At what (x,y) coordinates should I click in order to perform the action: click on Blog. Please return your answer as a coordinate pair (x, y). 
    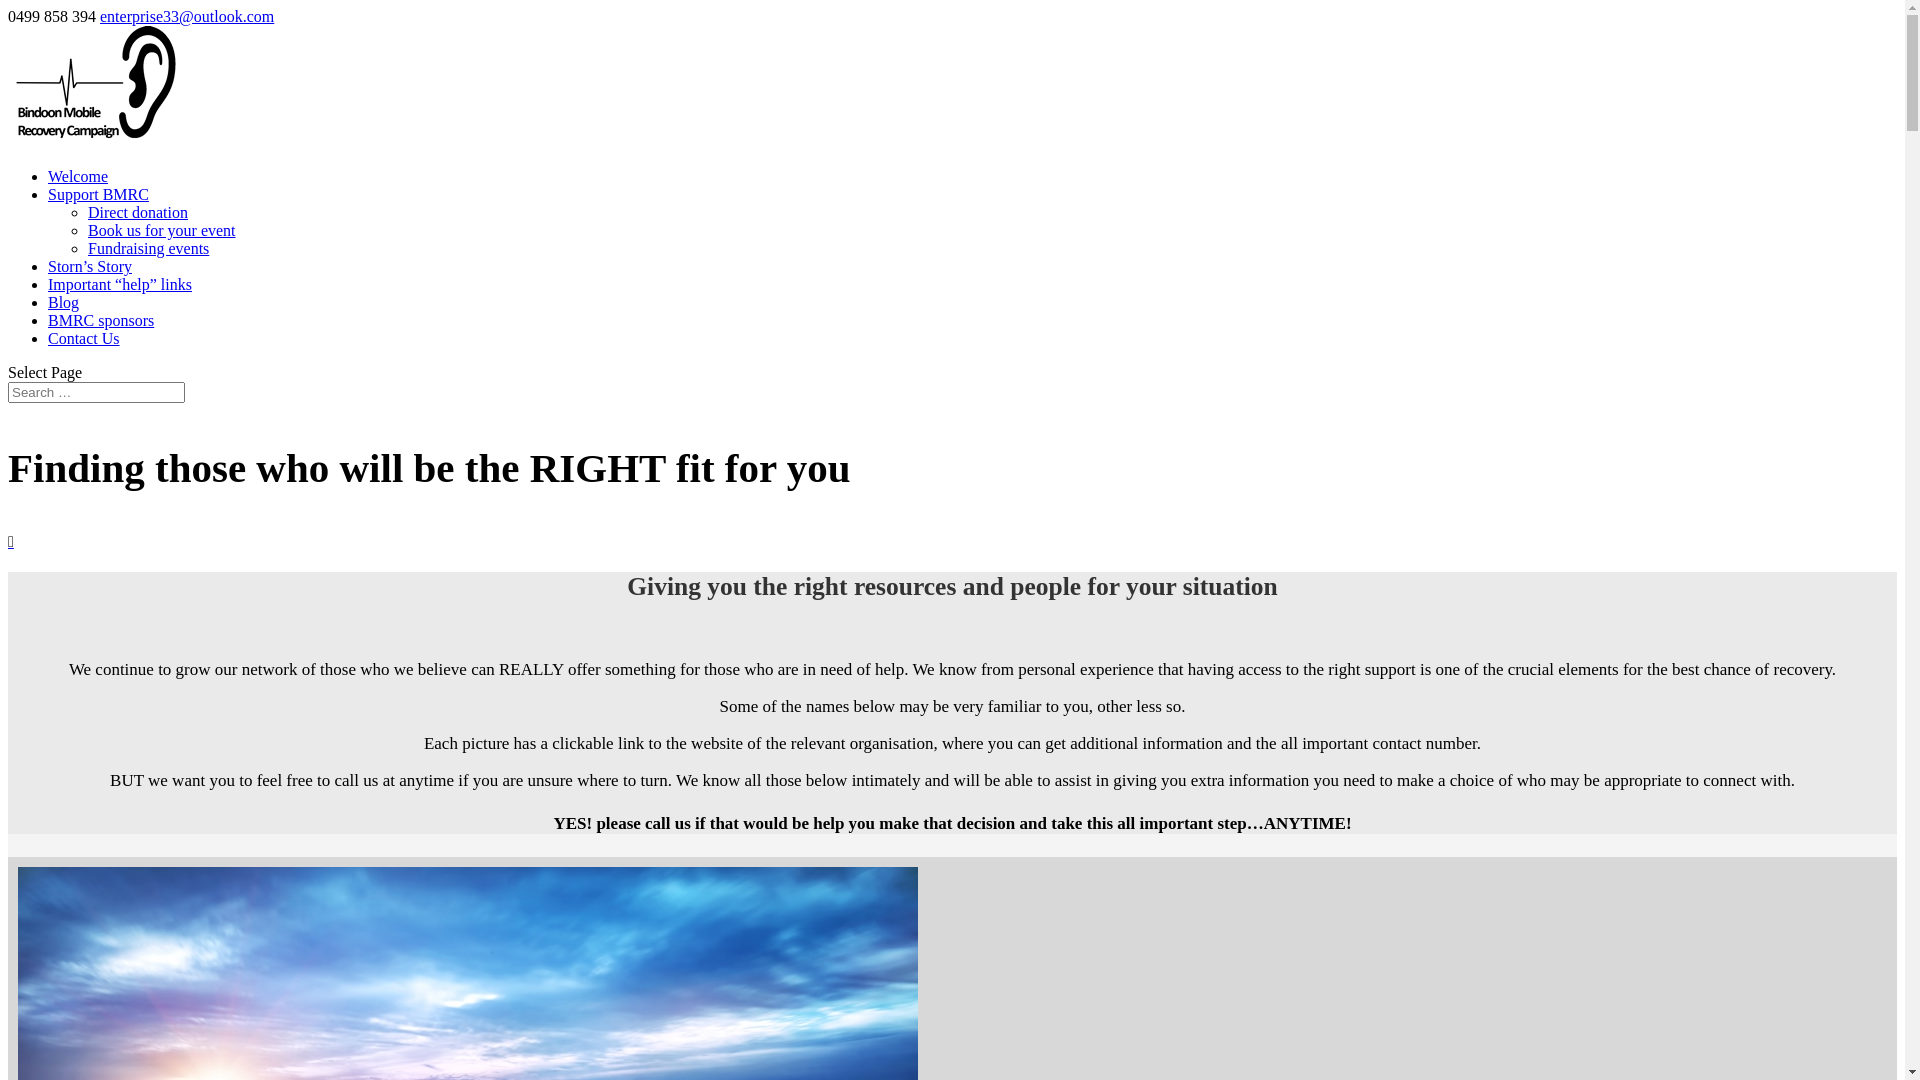
    Looking at the image, I should click on (64, 302).